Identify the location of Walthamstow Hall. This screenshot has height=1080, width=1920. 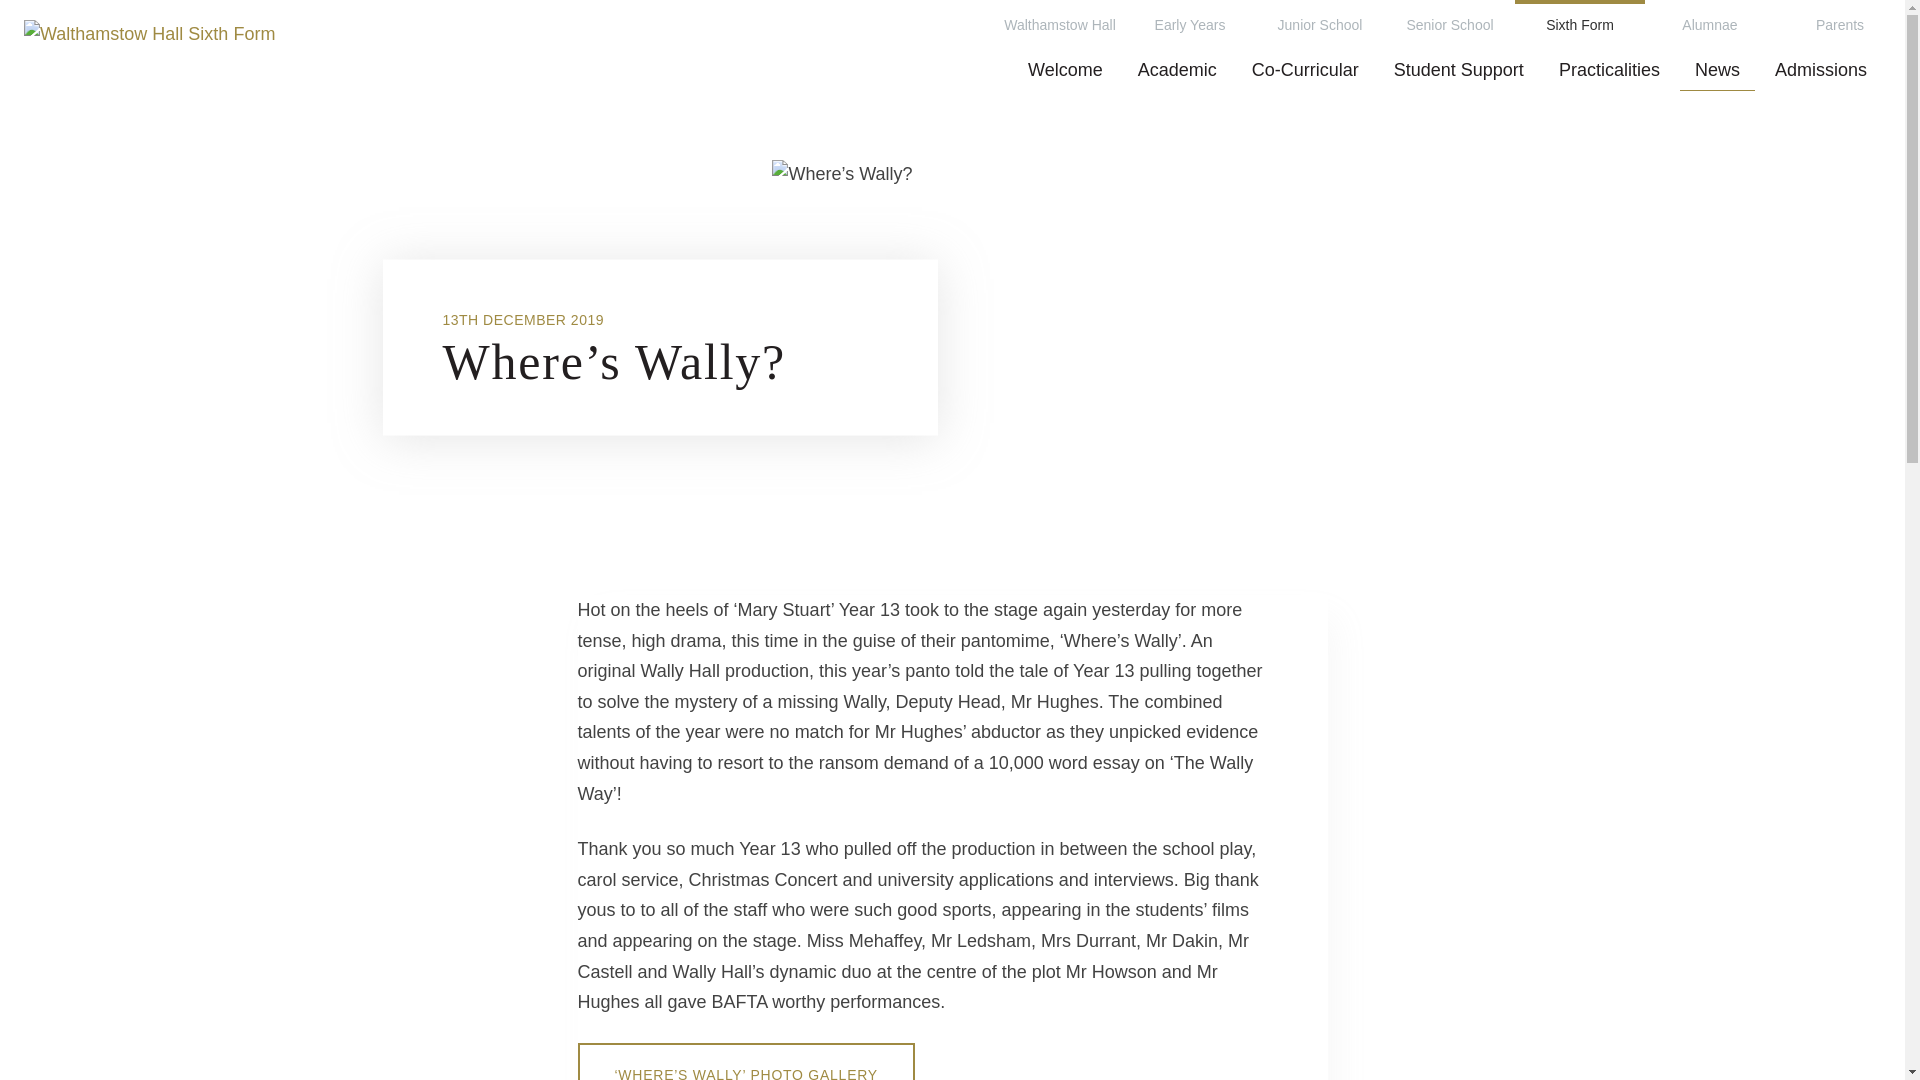
(1060, 24).